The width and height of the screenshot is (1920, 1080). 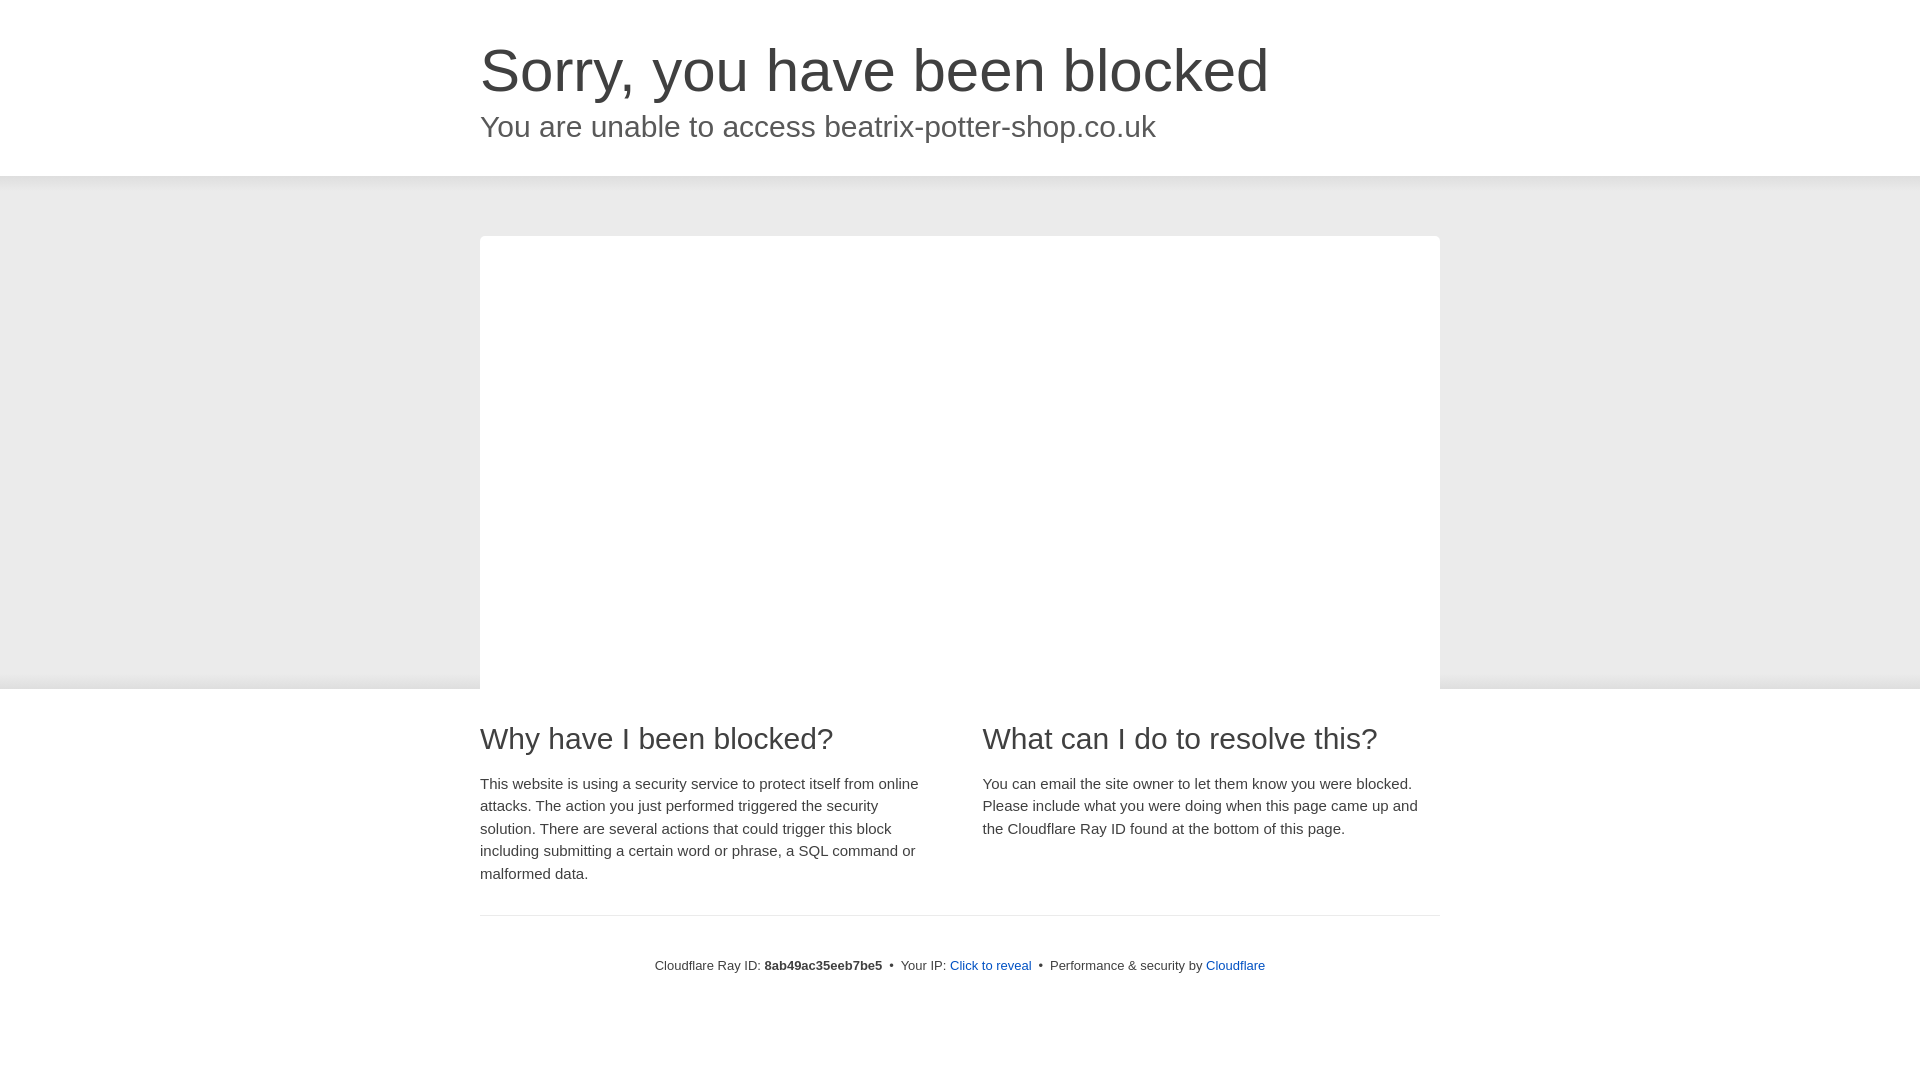 What do you see at coordinates (991, 966) in the screenshot?
I see `Click to reveal` at bounding box center [991, 966].